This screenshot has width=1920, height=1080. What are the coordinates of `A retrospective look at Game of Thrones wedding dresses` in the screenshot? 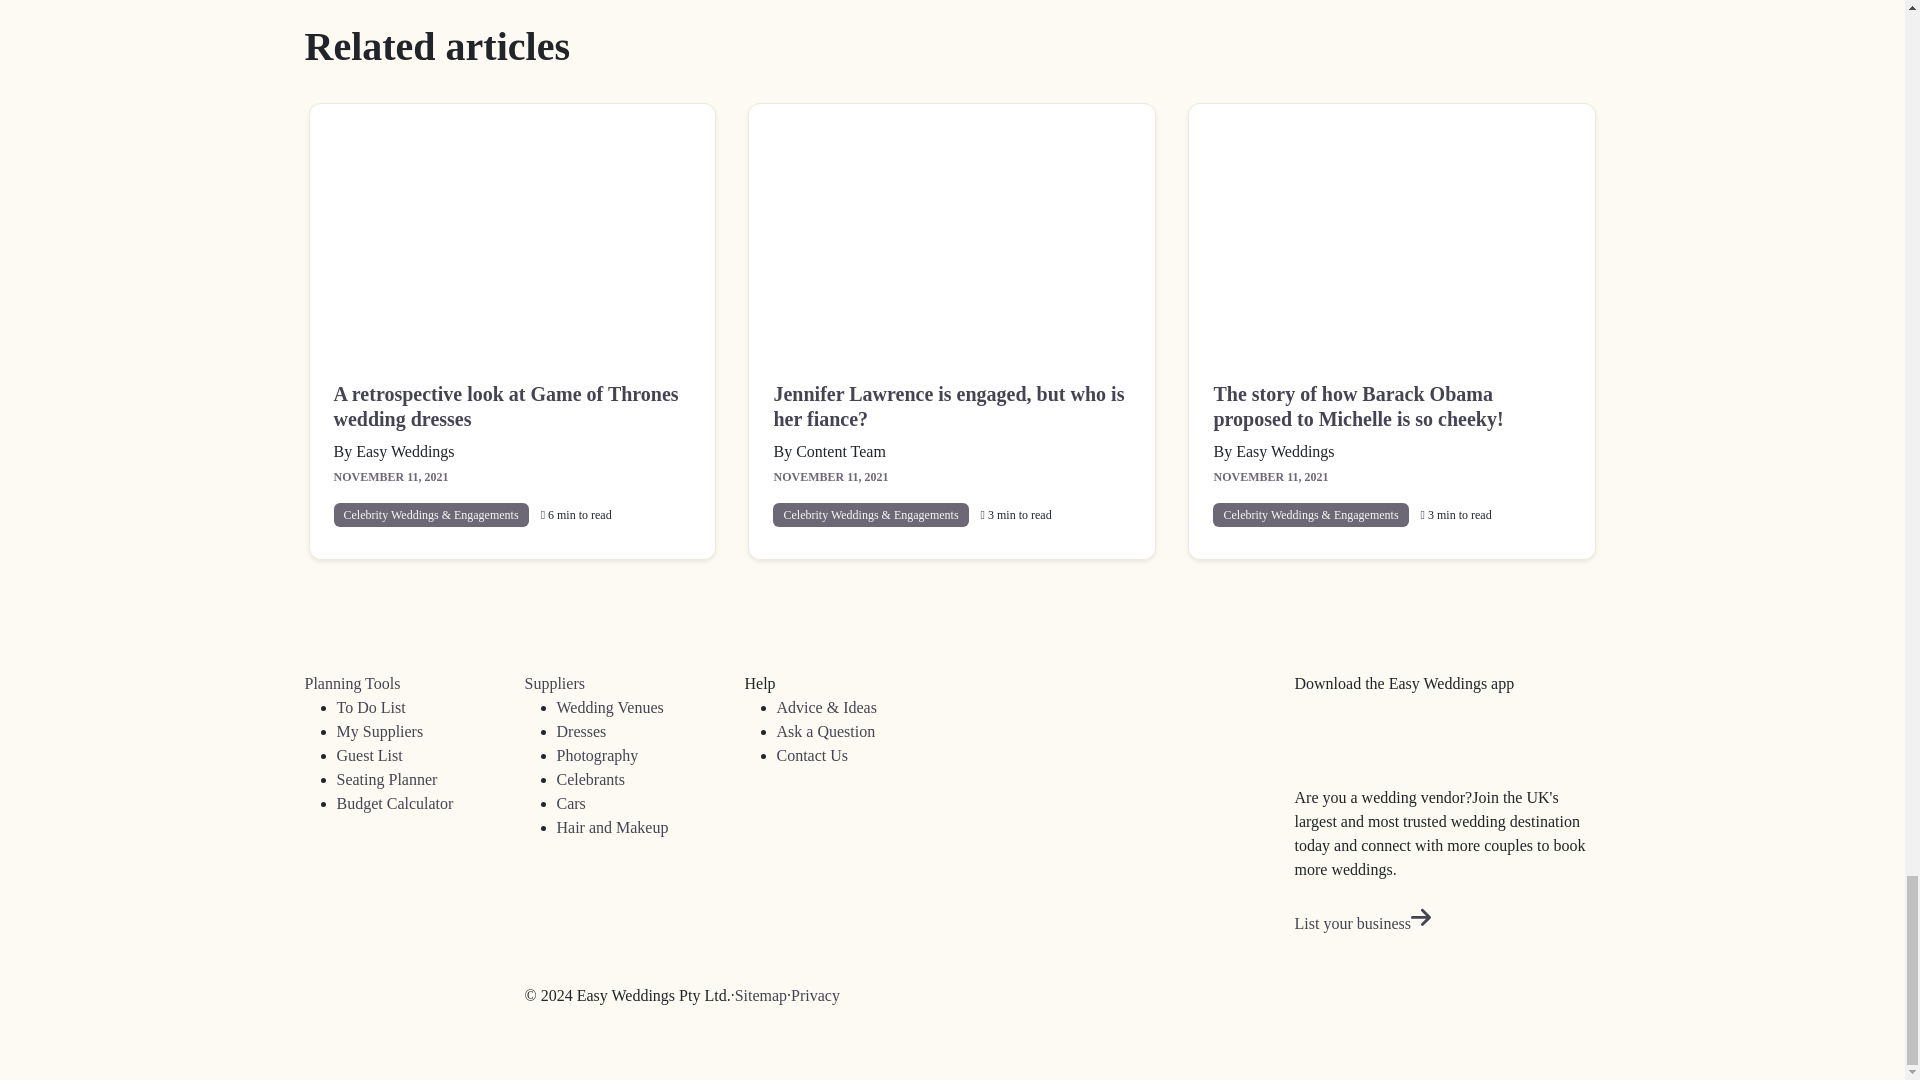 It's located at (512, 230).